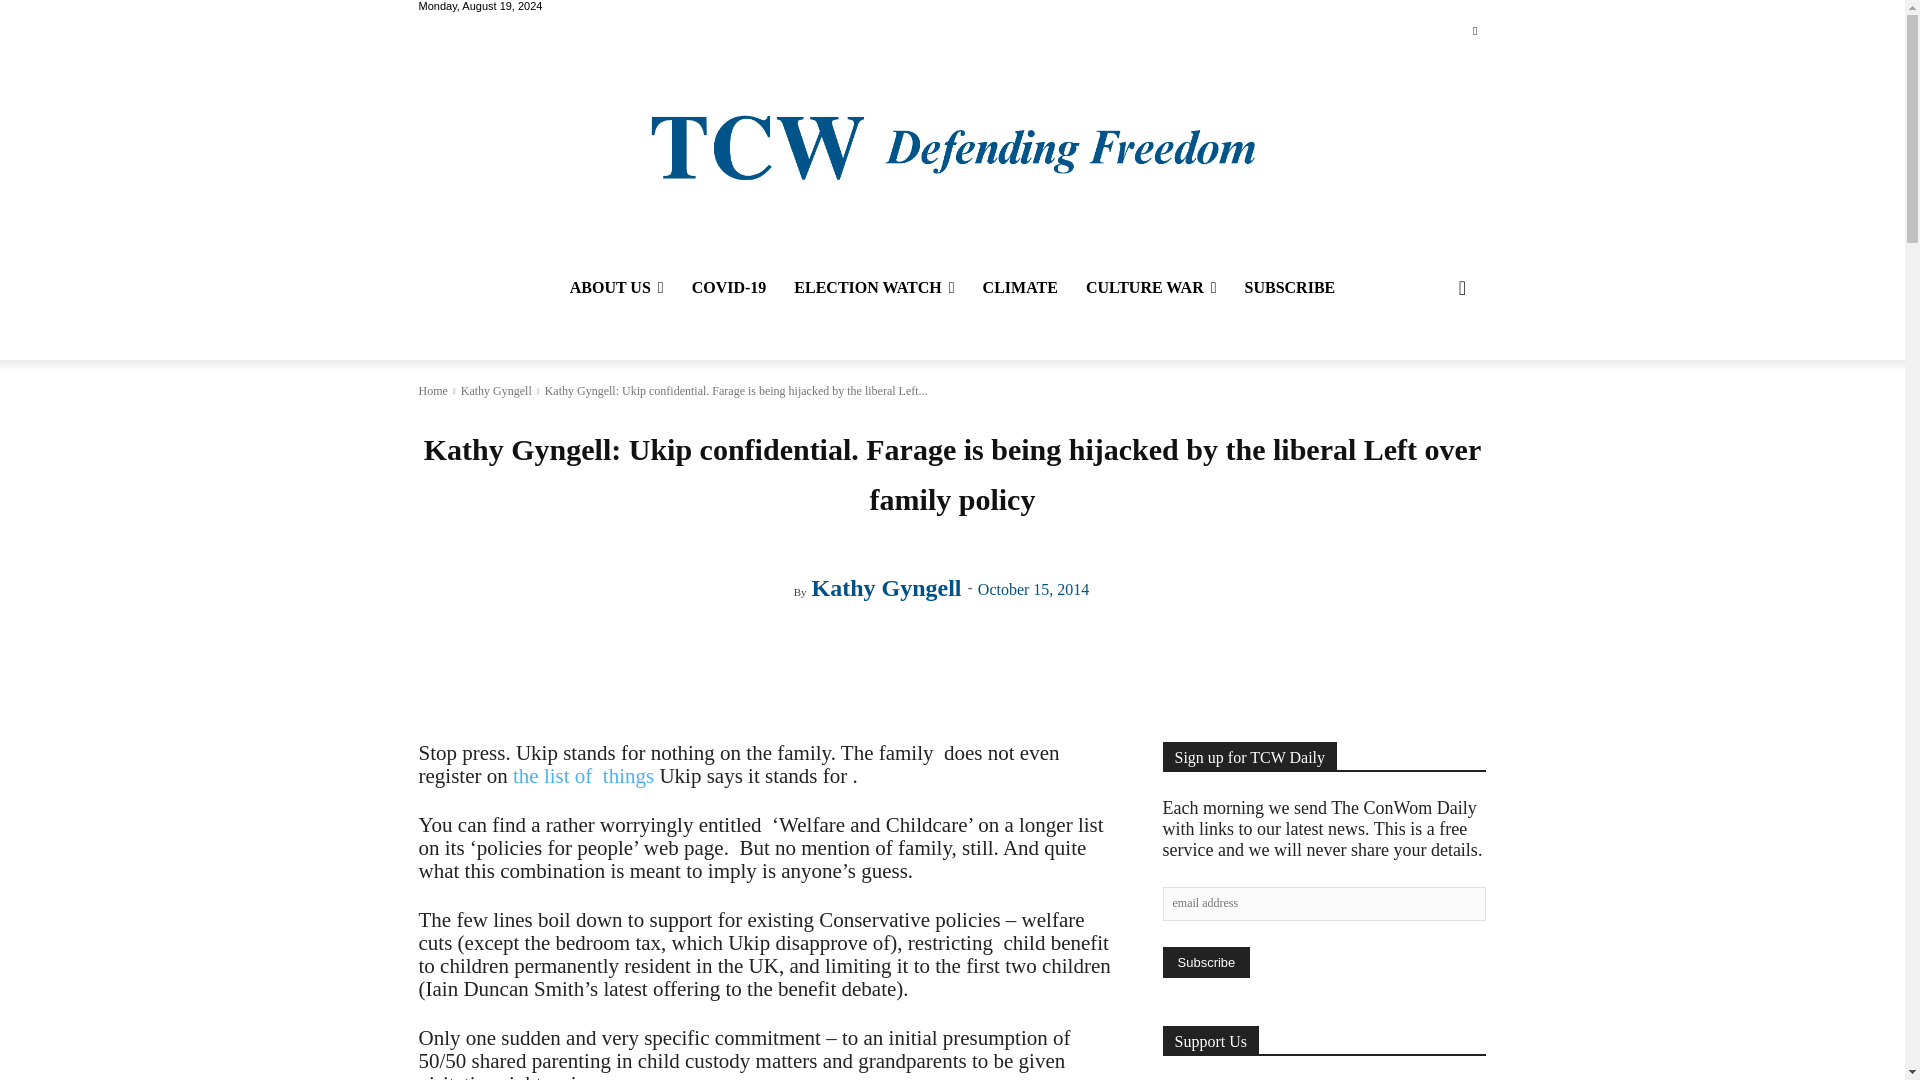 This screenshot has width=1920, height=1080. Describe the element at coordinates (1474, 32) in the screenshot. I see `Twitter` at that location.